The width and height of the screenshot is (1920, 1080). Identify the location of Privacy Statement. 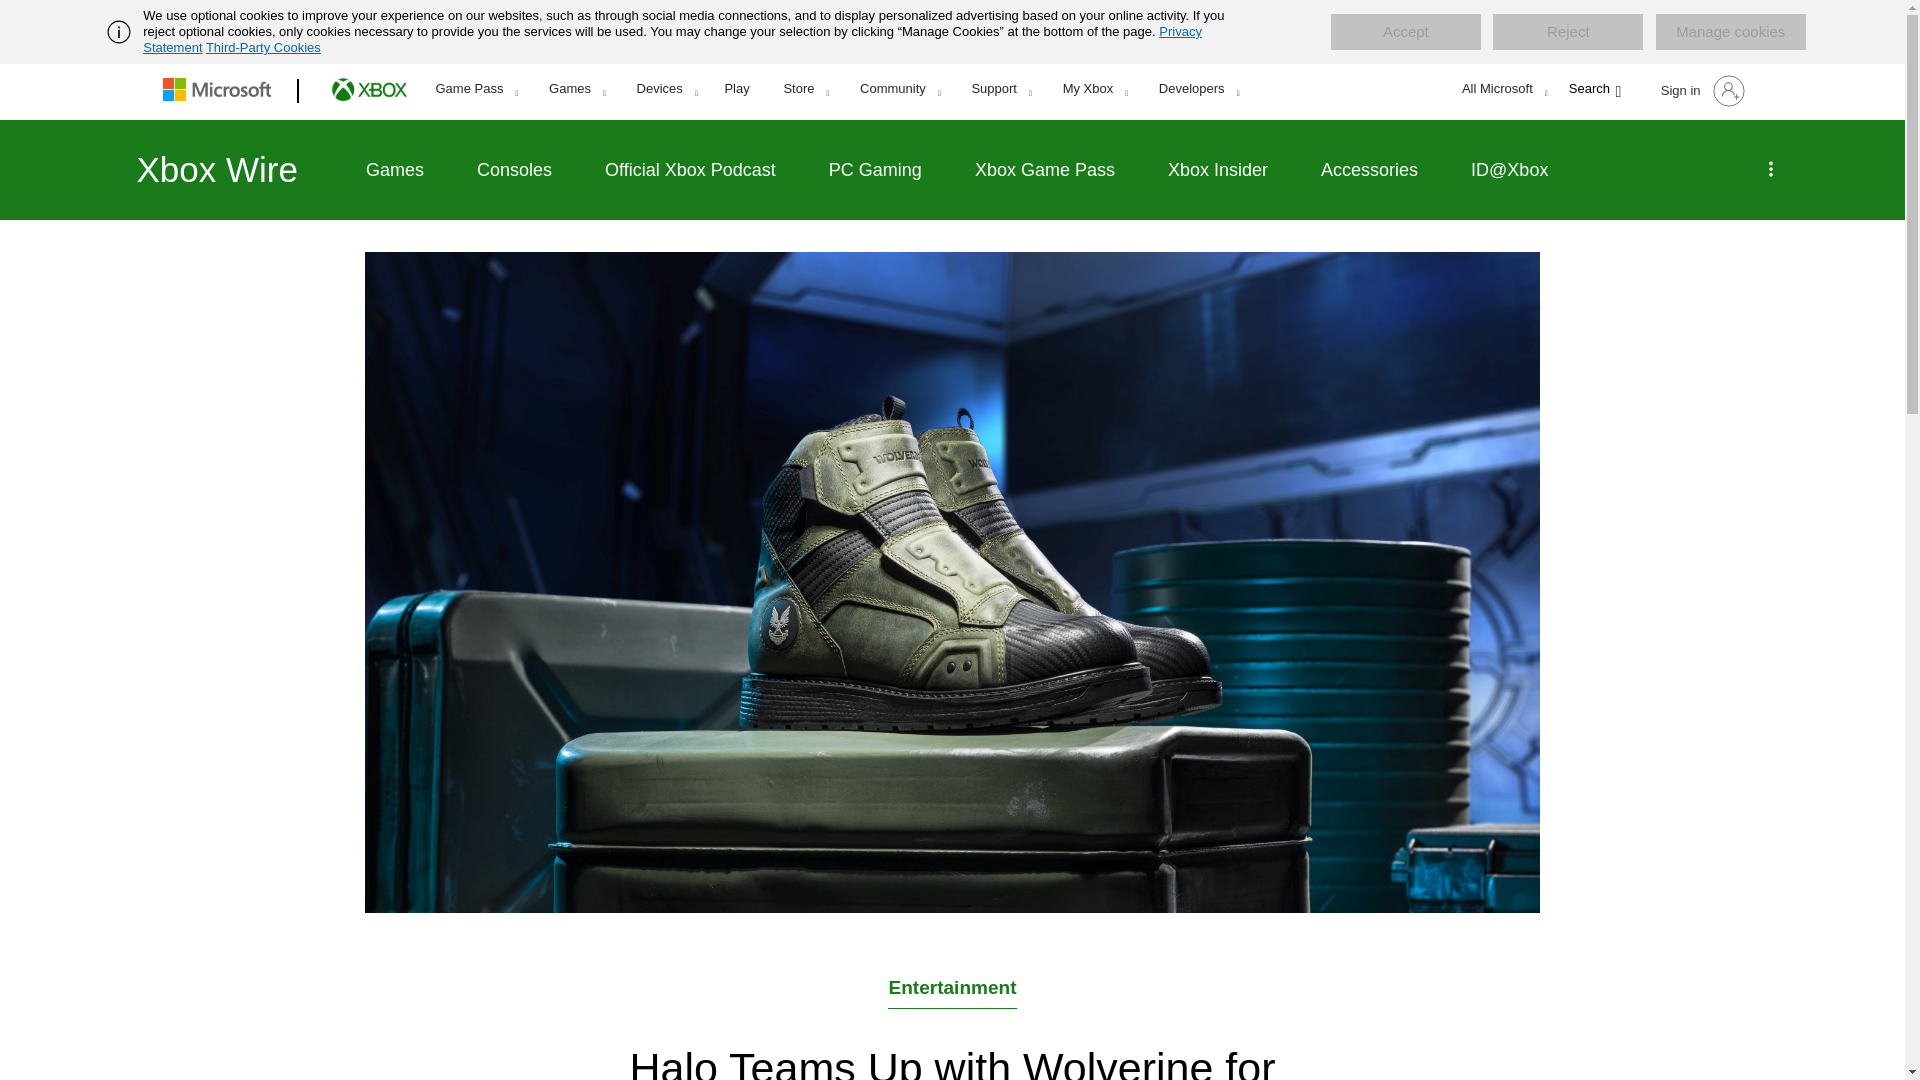
(672, 39).